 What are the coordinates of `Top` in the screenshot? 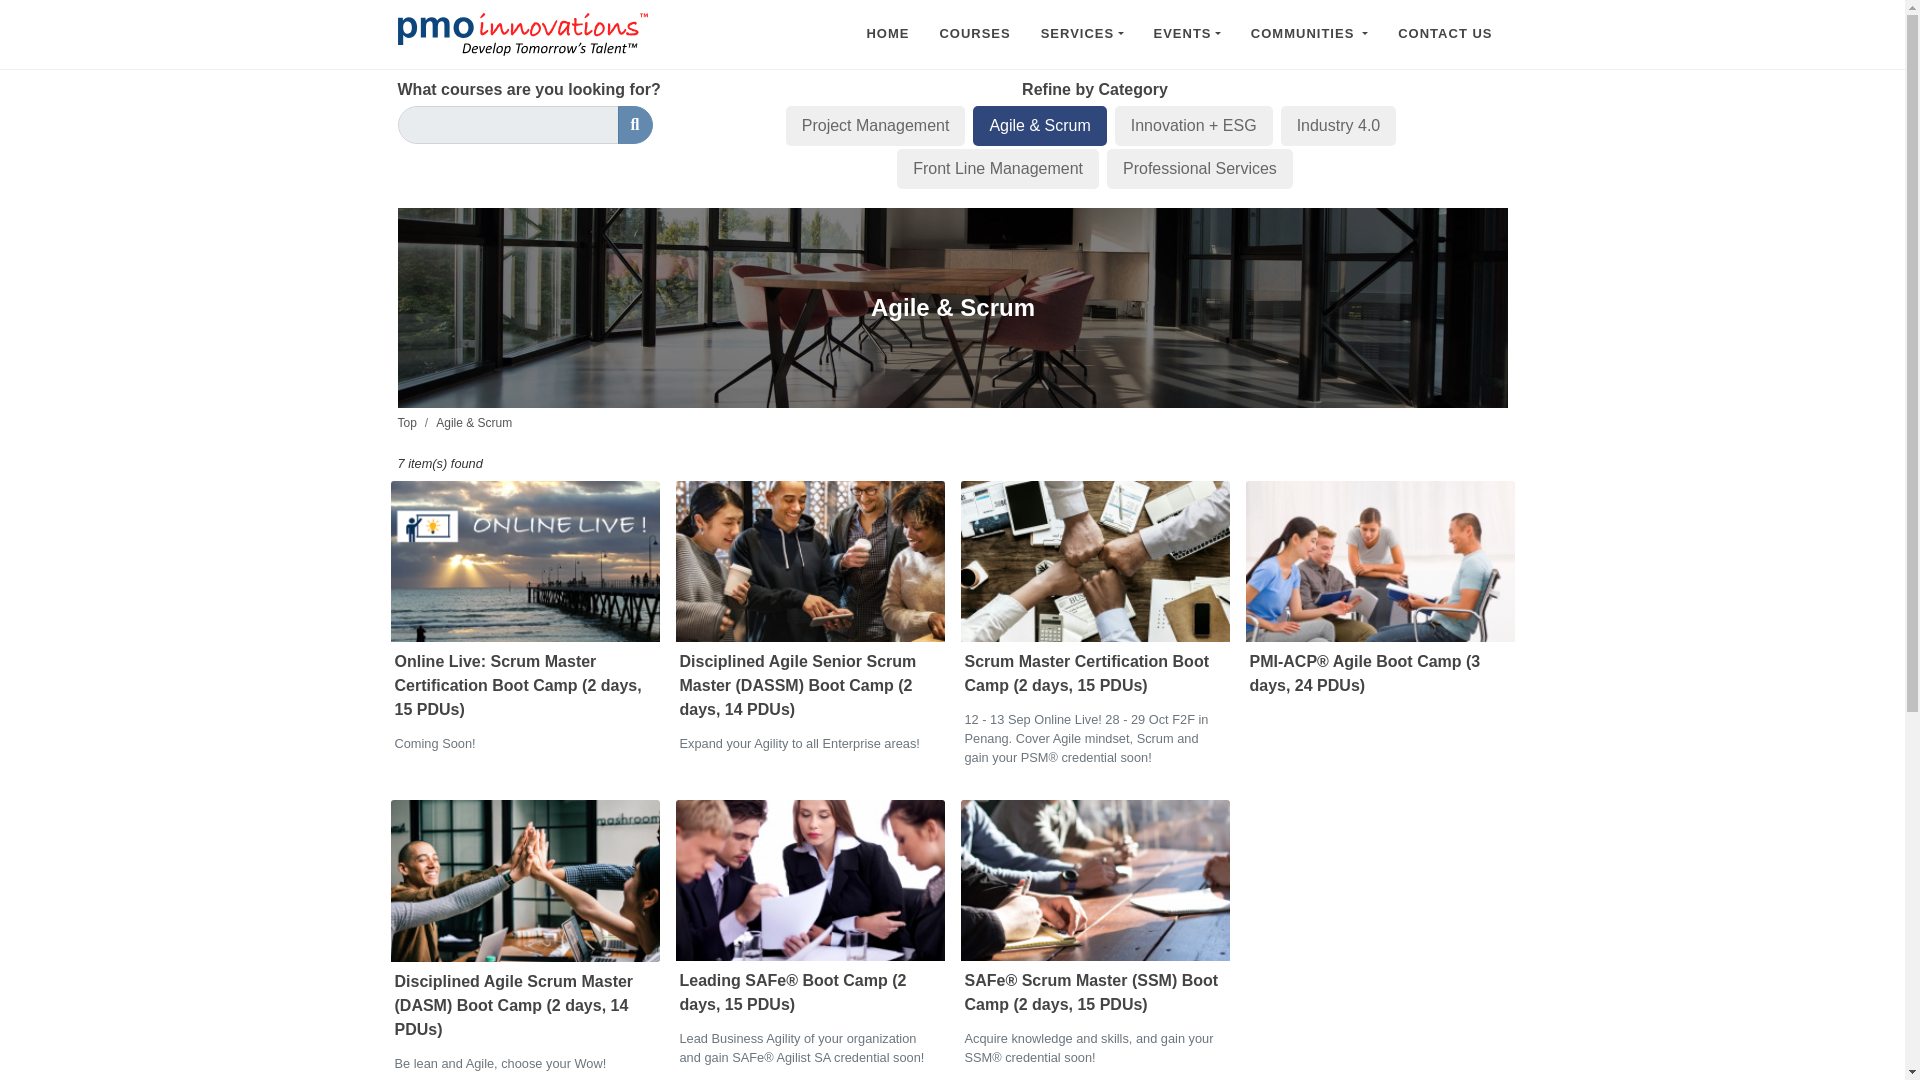 It's located at (406, 422).